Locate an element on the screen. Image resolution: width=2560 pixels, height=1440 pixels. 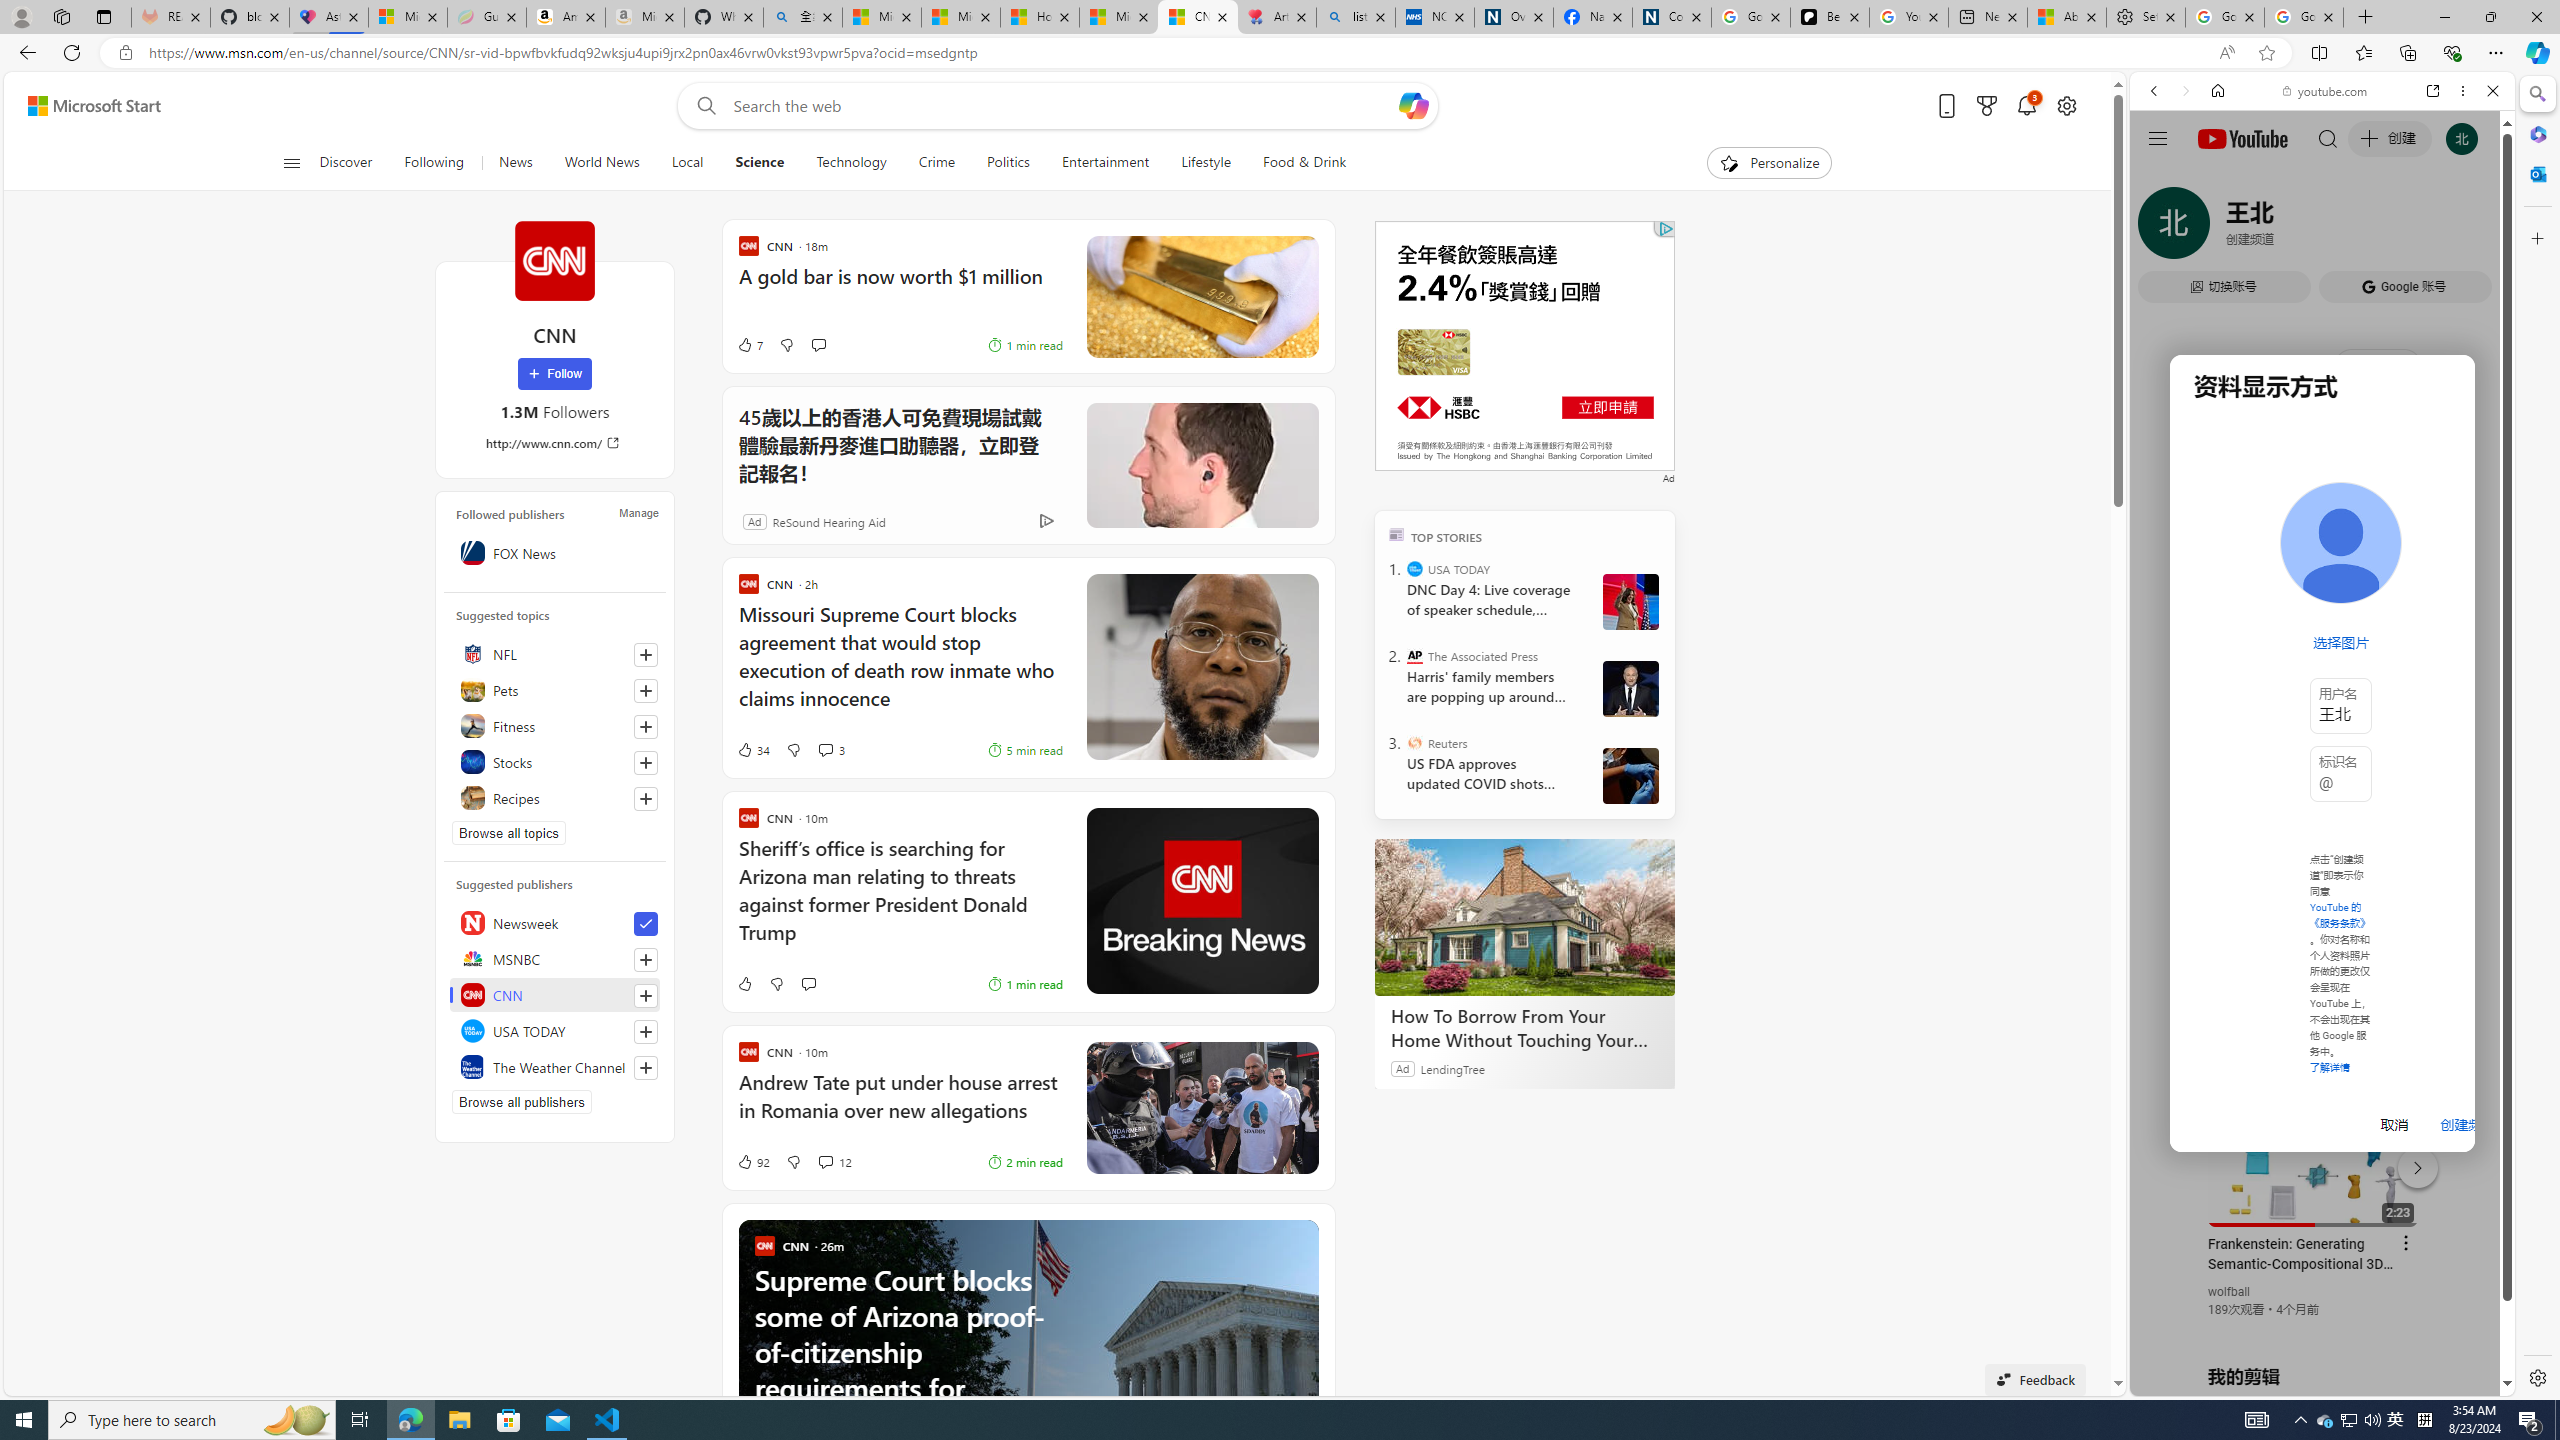
View comments 12 Comment is located at coordinates (825, 1162).